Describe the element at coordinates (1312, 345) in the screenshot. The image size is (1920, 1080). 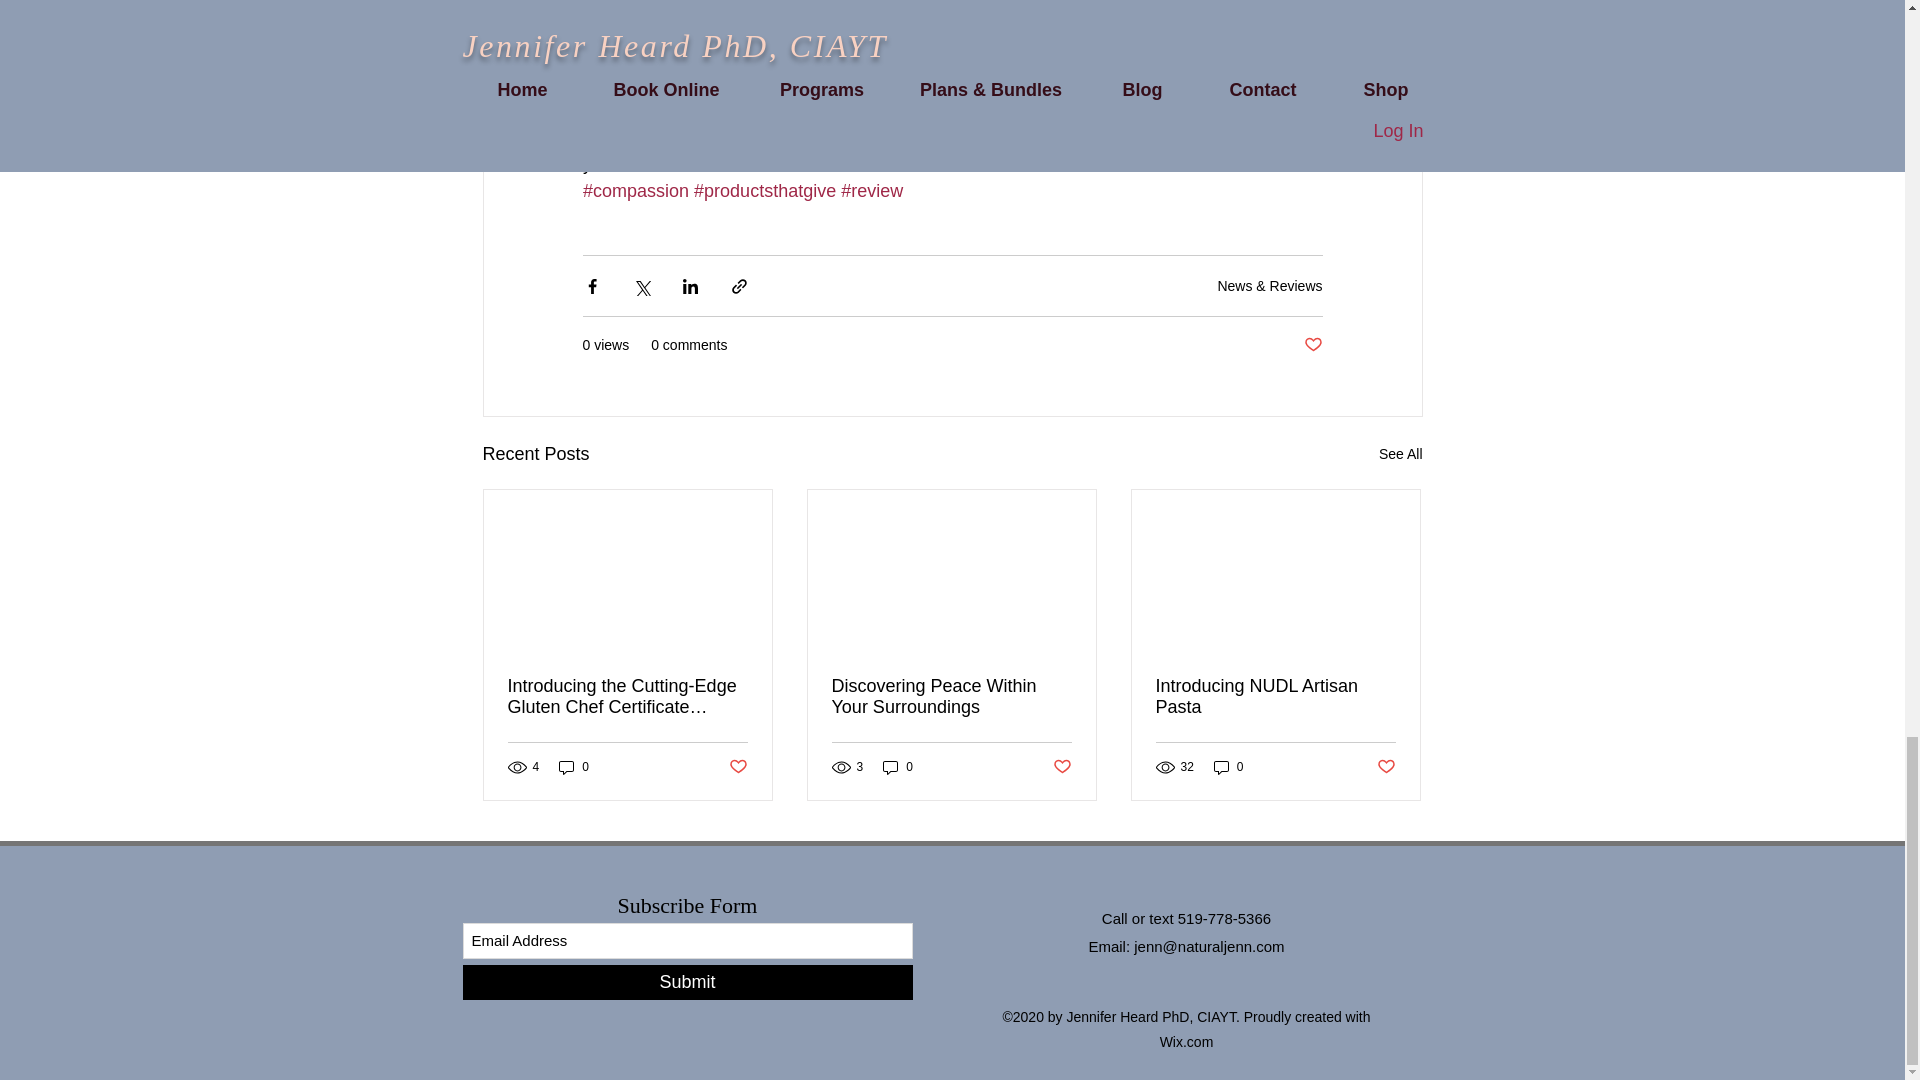
I see `Post not marked as liked` at that location.